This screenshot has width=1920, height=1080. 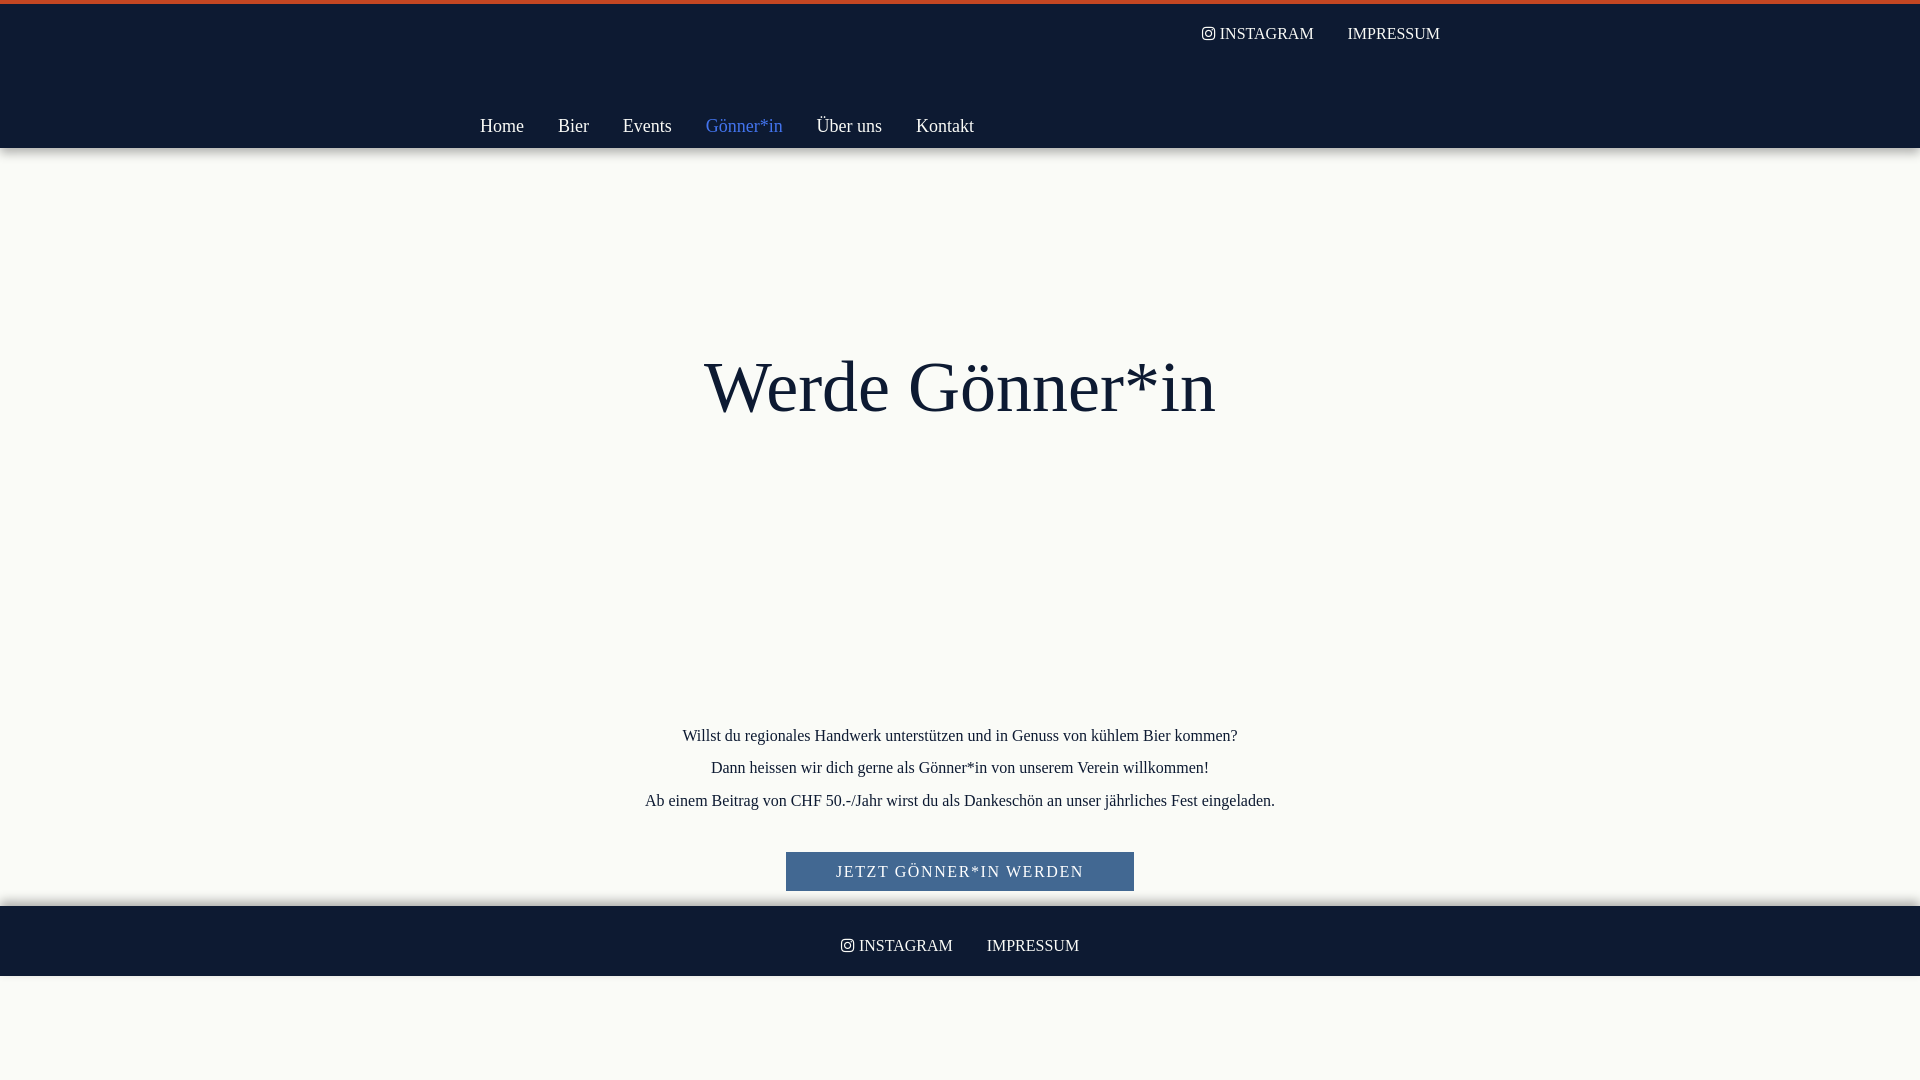 I want to click on Home, so click(x=502, y=126).